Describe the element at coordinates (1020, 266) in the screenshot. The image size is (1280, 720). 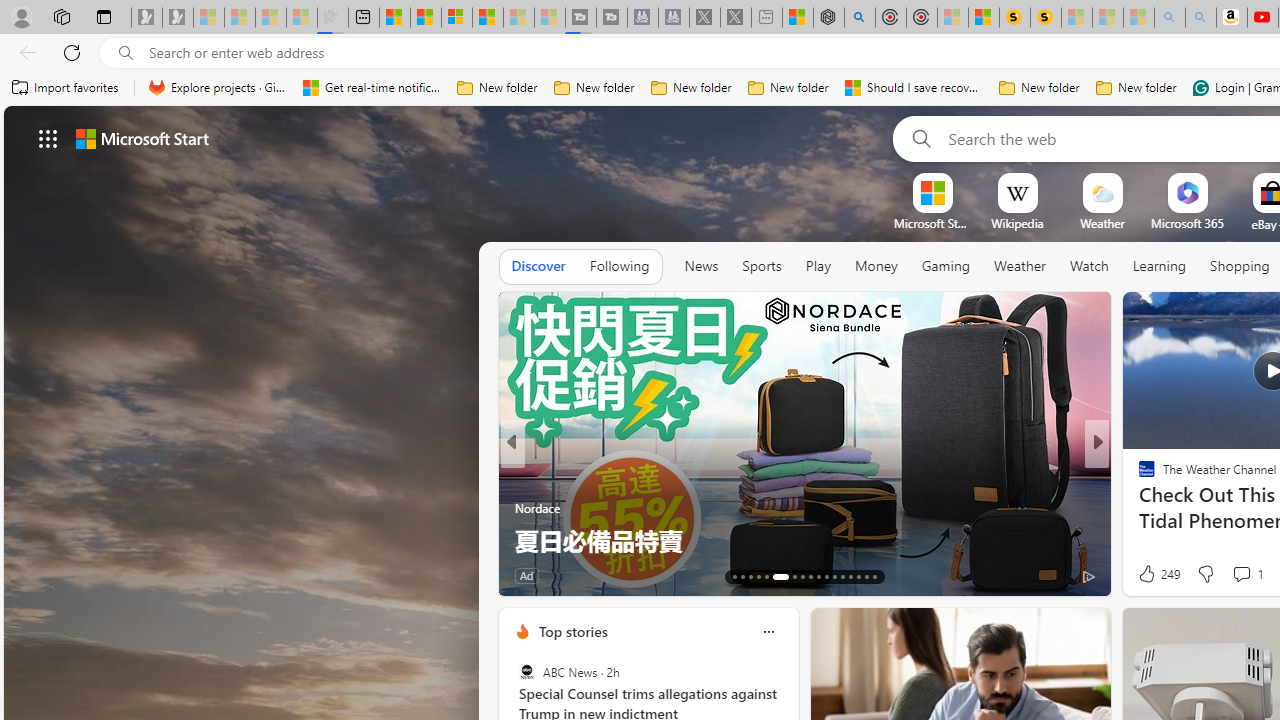
I see `Weather` at that location.